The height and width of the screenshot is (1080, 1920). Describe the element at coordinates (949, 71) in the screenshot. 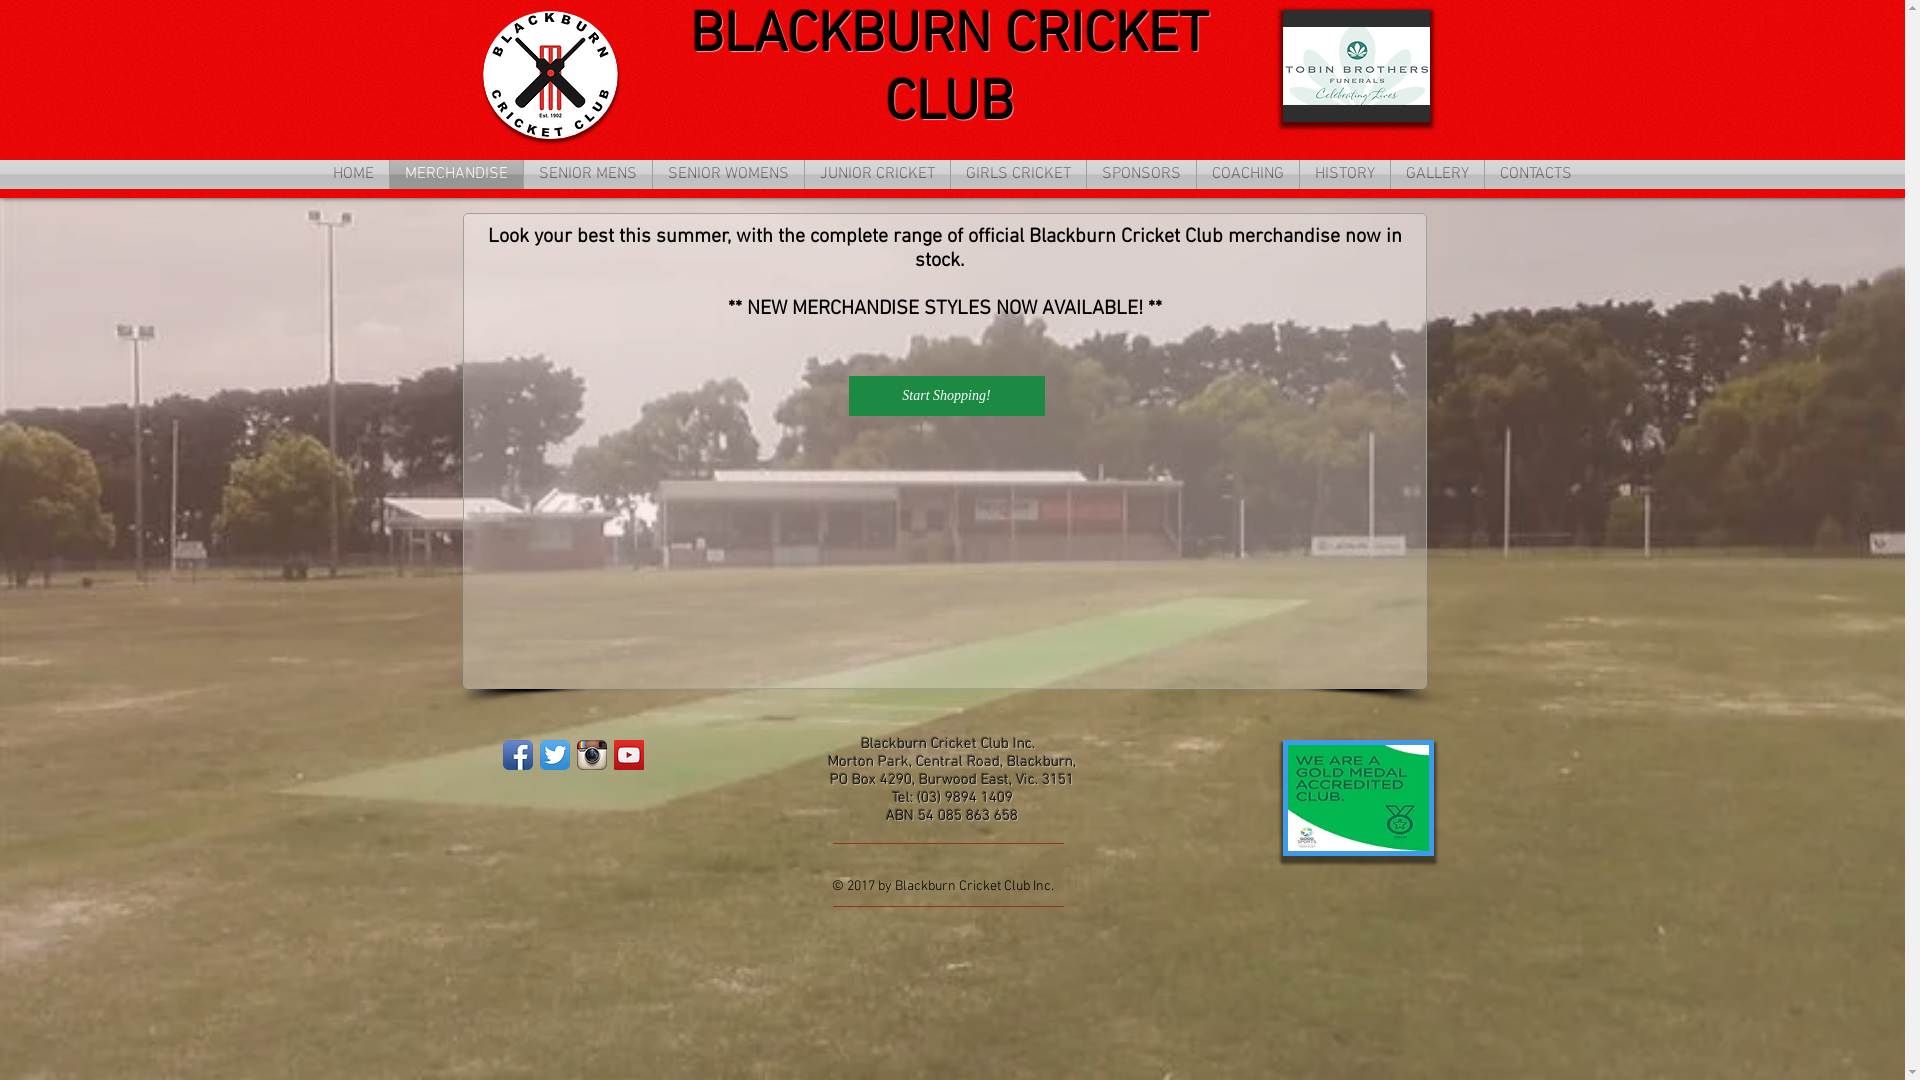

I see `BLACKBURN CRICKET CLUB` at that location.